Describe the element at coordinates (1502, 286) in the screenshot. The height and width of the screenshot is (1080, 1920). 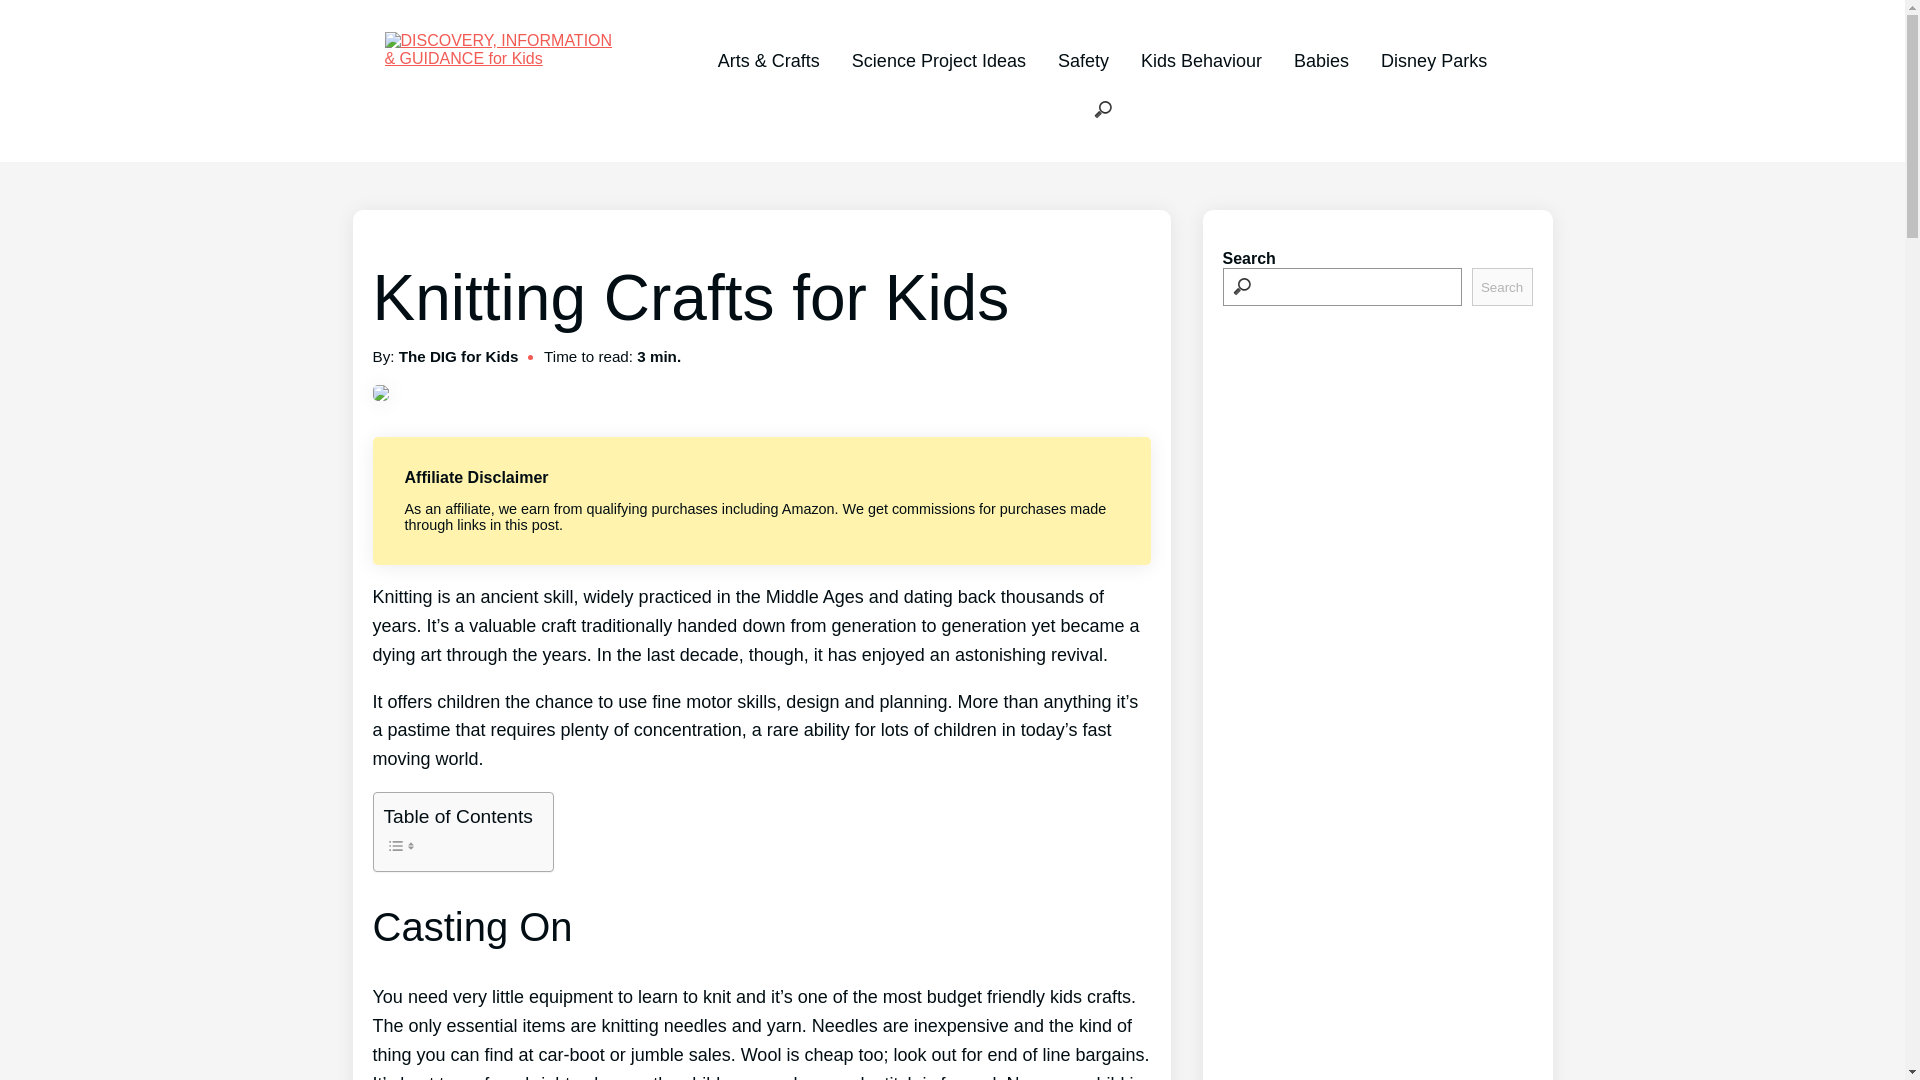
I see `Search` at that location.